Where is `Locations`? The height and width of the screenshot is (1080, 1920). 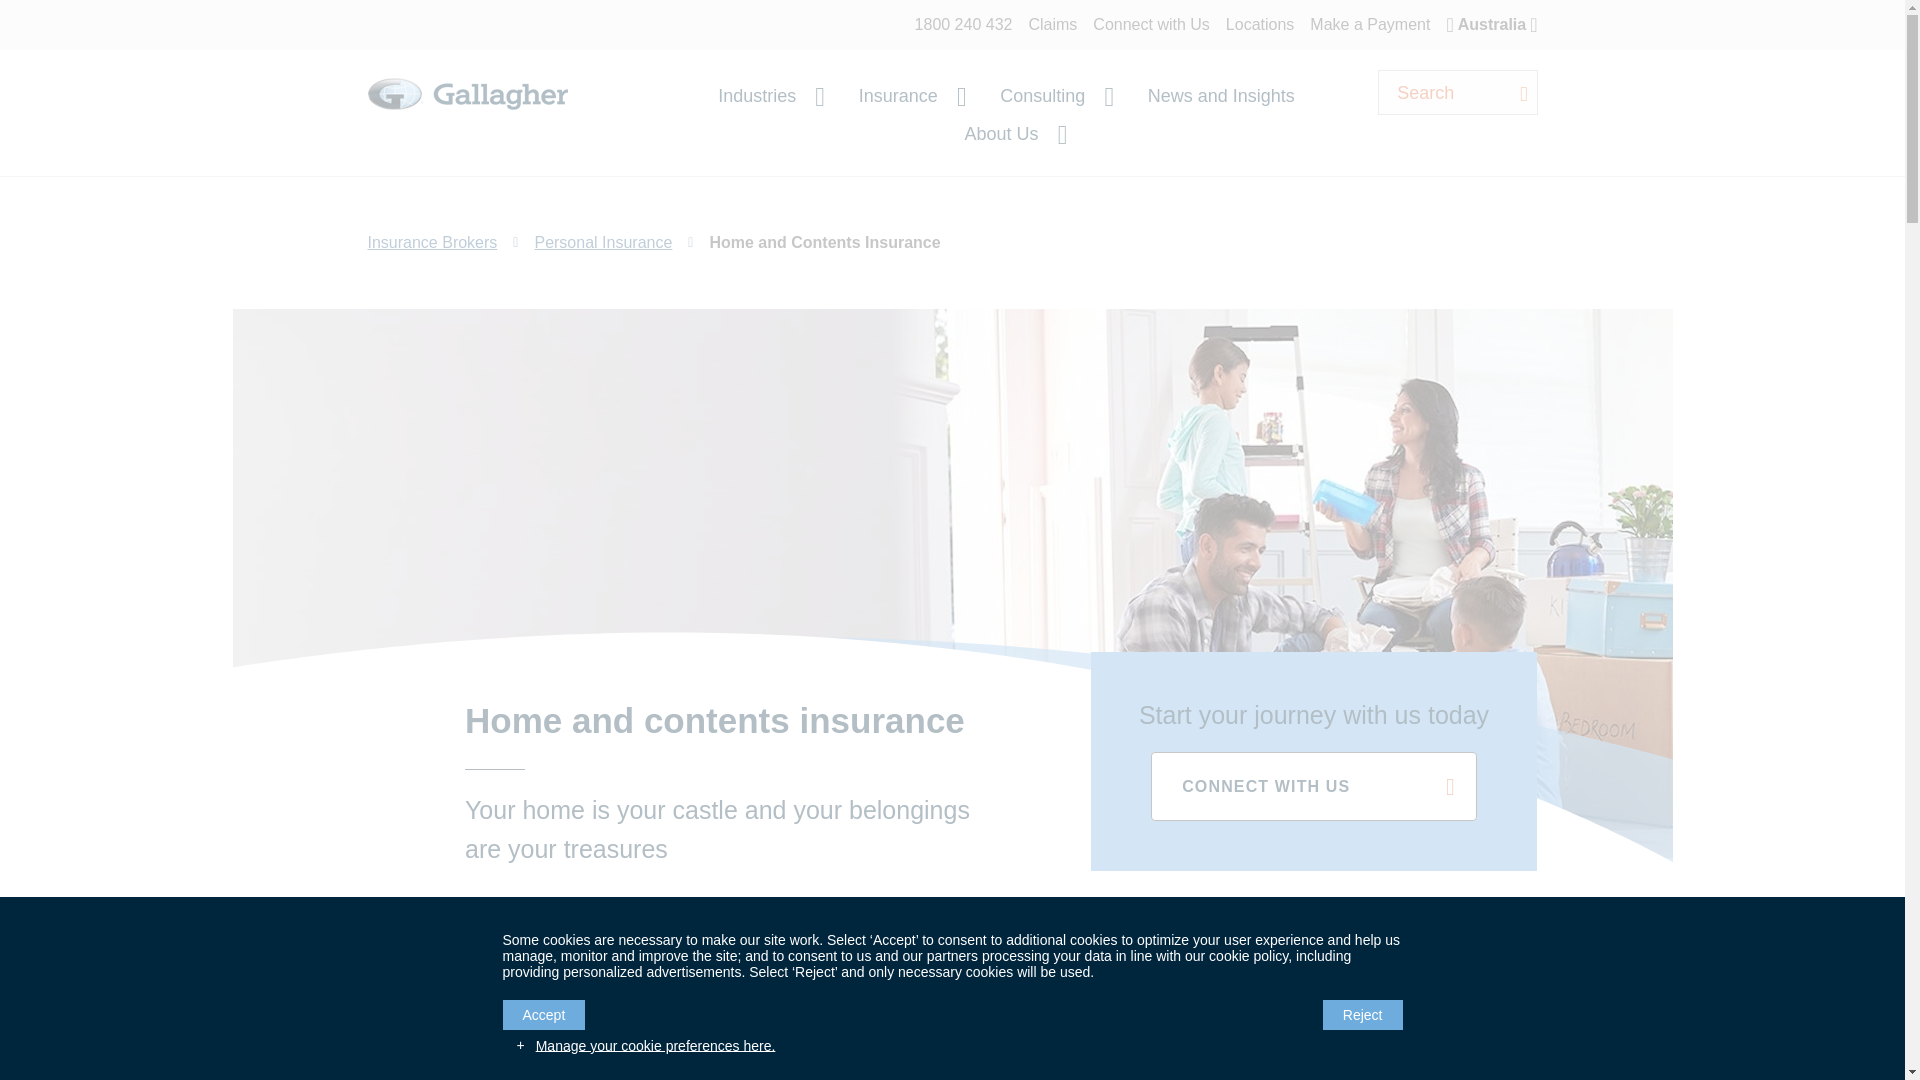
Locations is located at coordinates (1260, 24).